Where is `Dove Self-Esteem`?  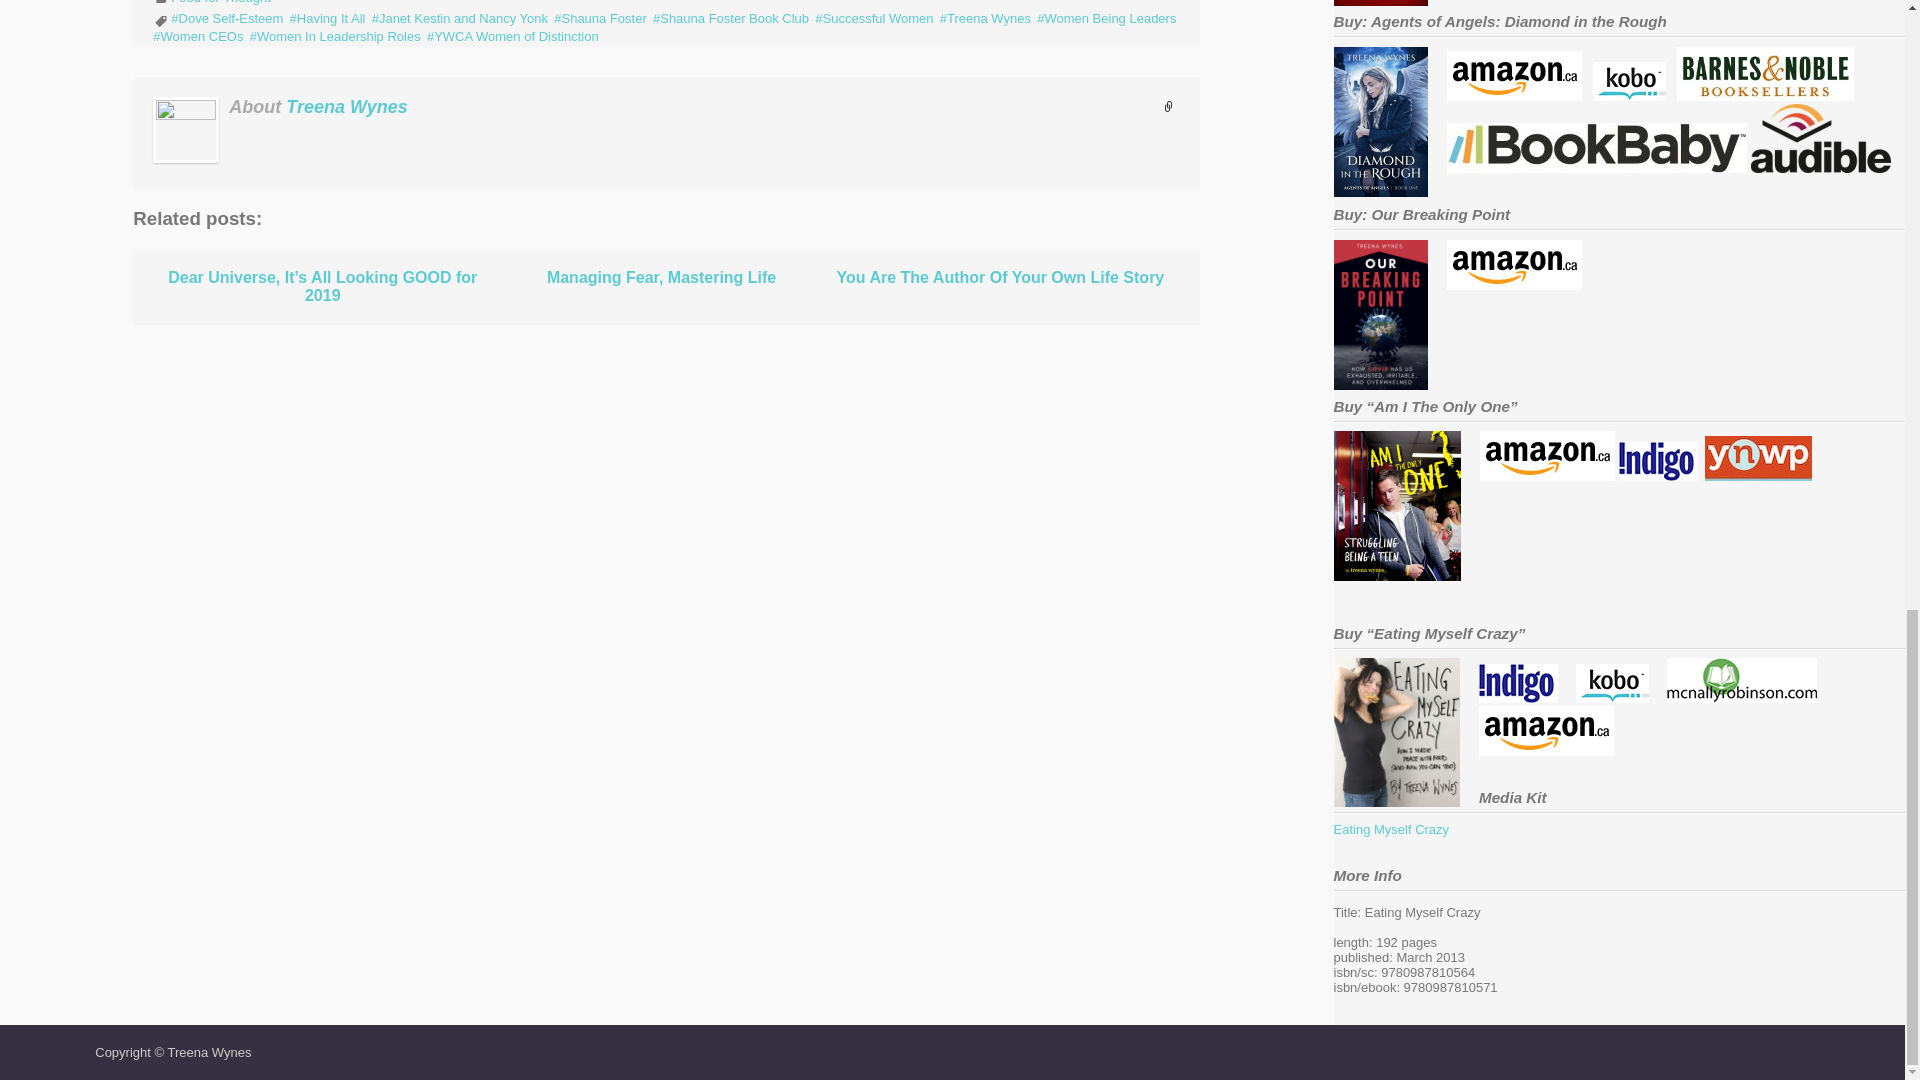
Dove Self-Esteem is located at coordinates (226, 18).